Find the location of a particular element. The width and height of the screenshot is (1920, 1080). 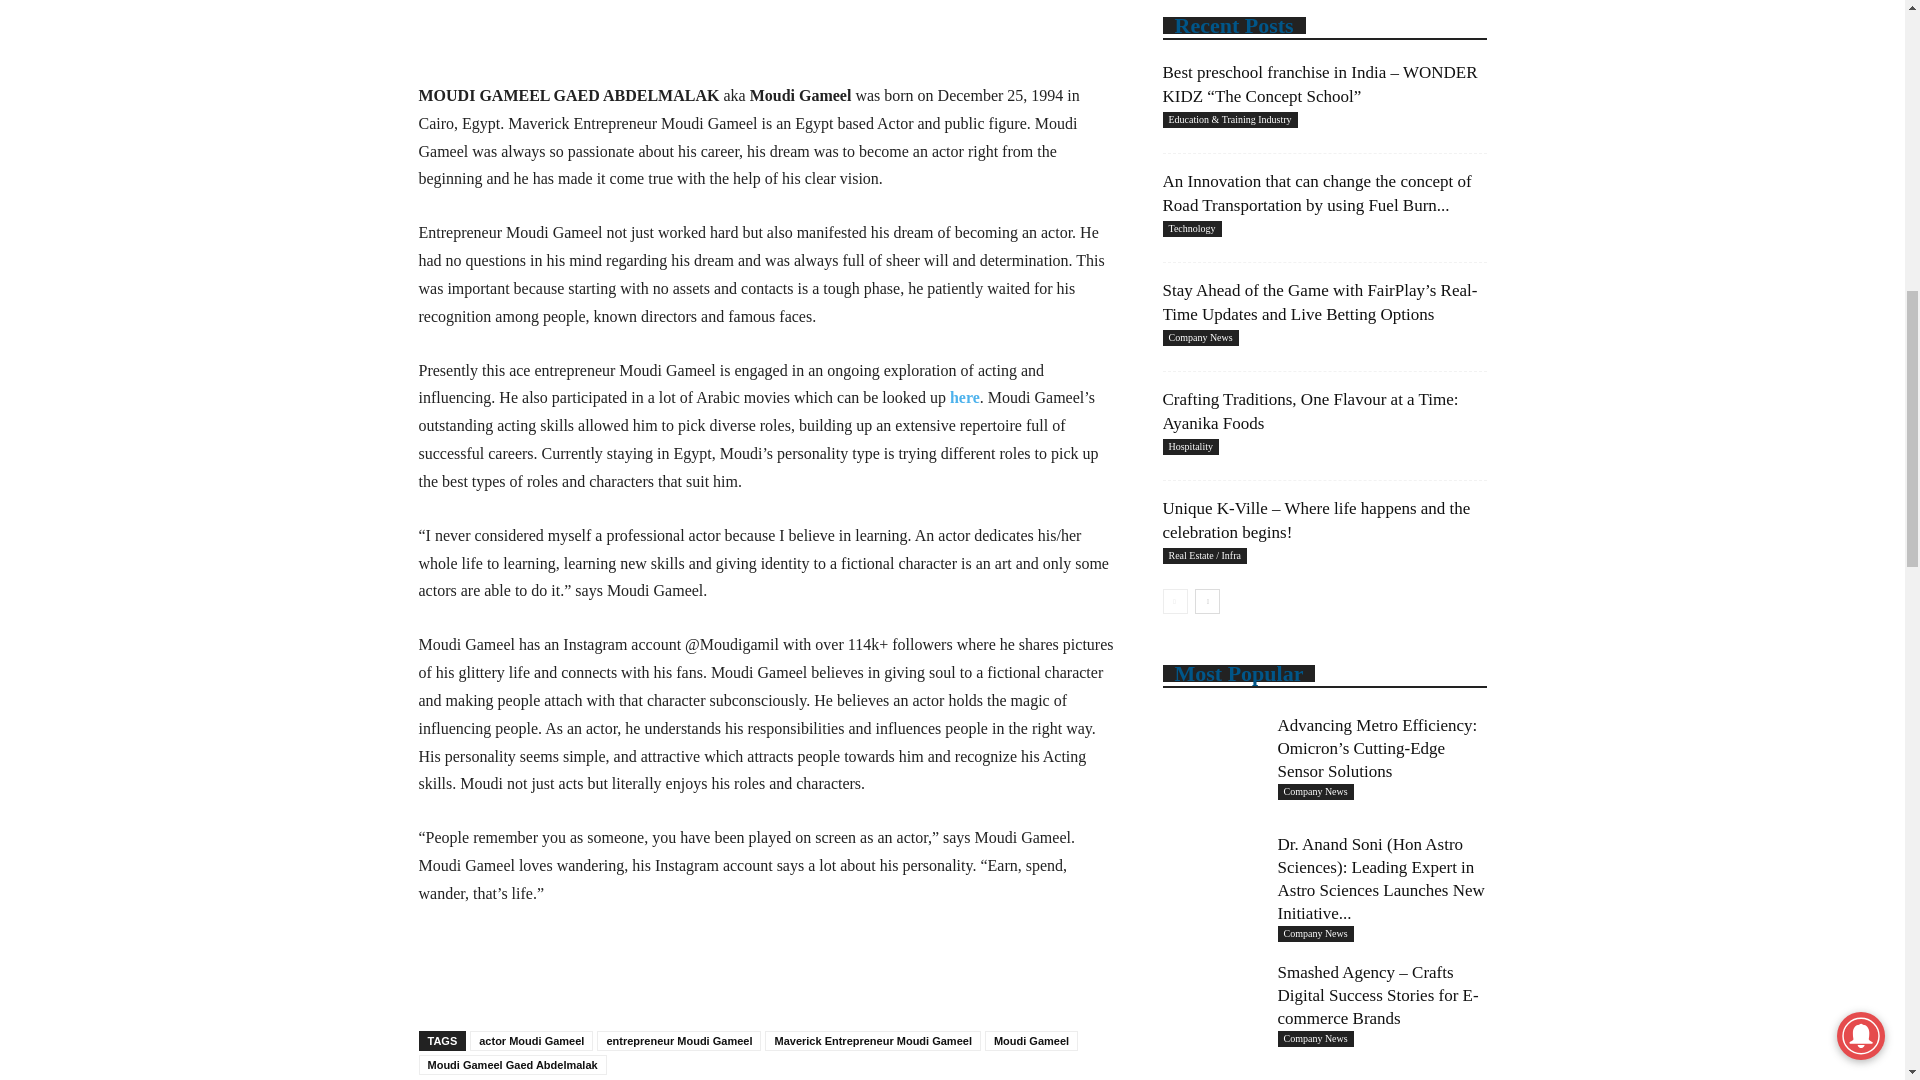

Advertisement is located at coordinates (766, 964).